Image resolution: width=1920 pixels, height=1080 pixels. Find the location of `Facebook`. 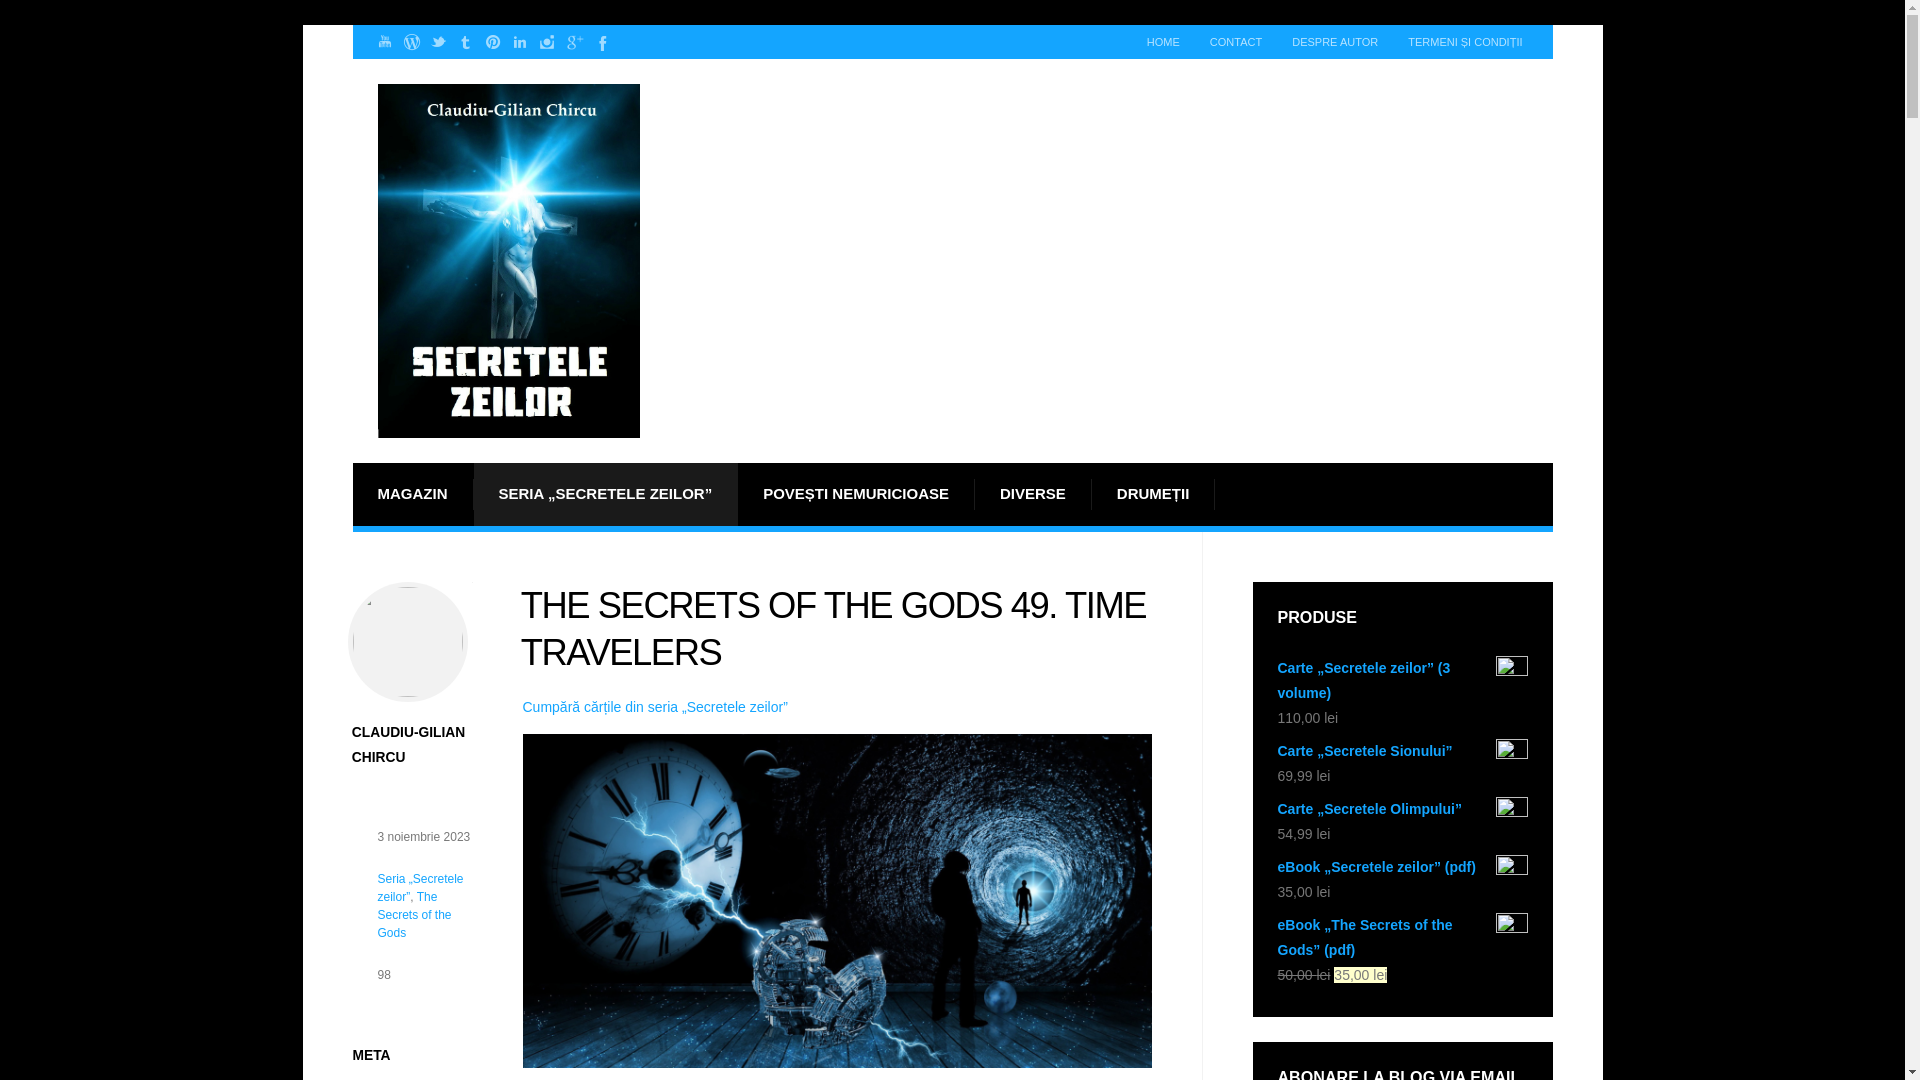

Facebook is located at coordinates (600, 42).